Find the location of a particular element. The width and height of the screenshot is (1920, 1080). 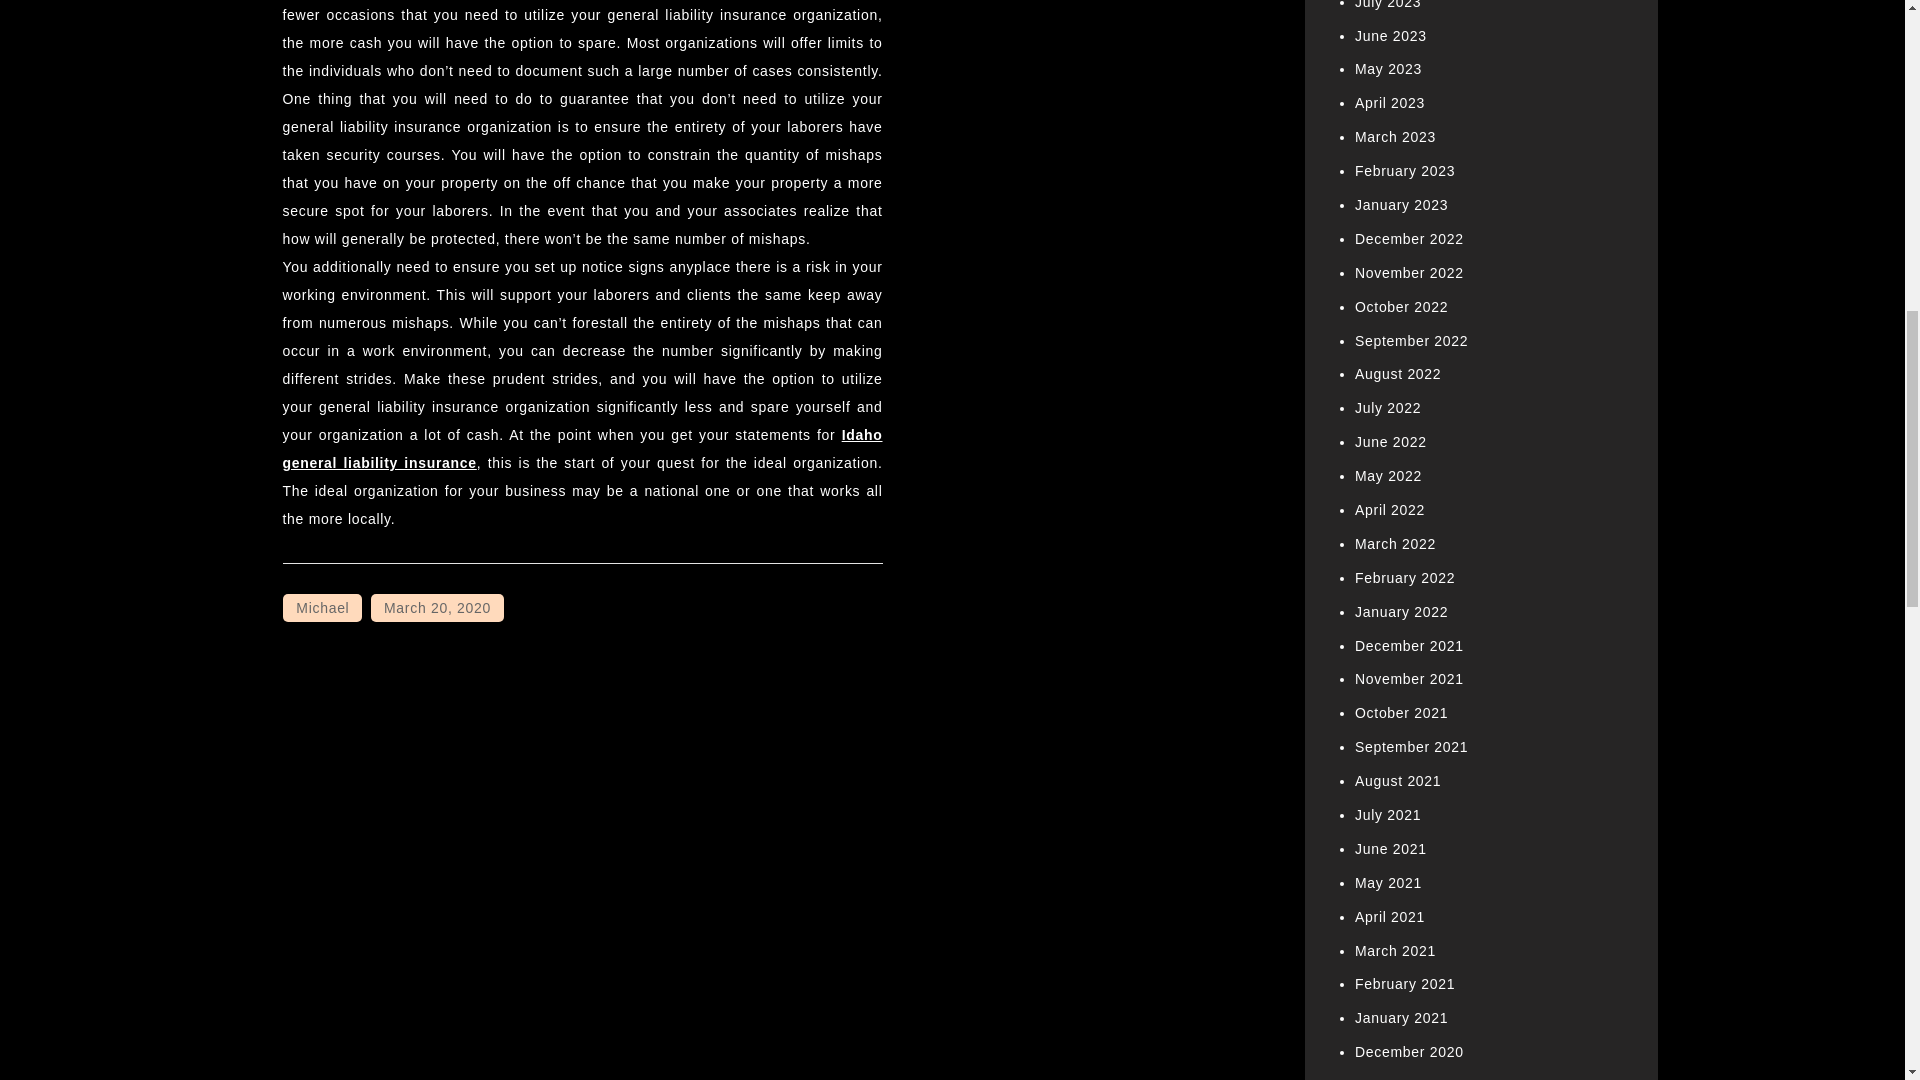

March 20, 2020 is located at coordinates (436, 608).